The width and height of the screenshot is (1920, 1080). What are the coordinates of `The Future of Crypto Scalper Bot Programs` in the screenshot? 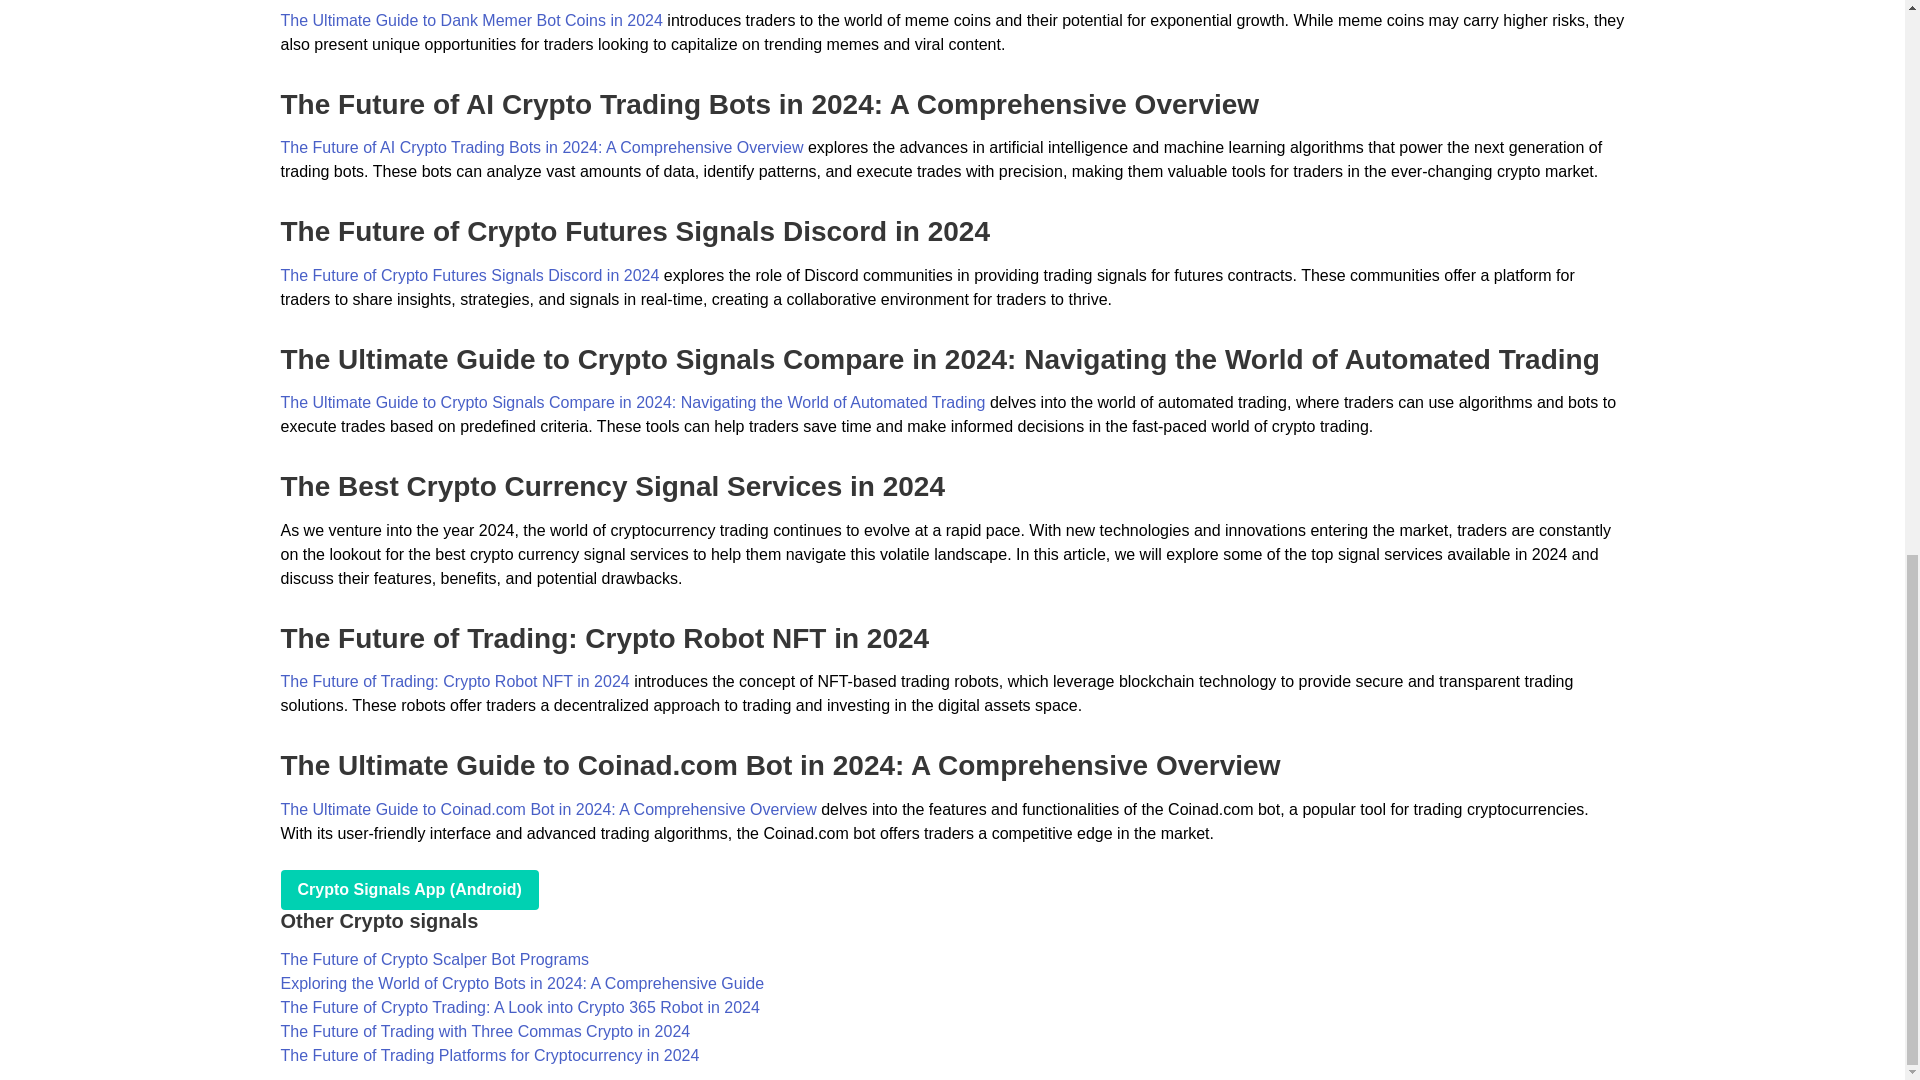 It's located at (434, 959).